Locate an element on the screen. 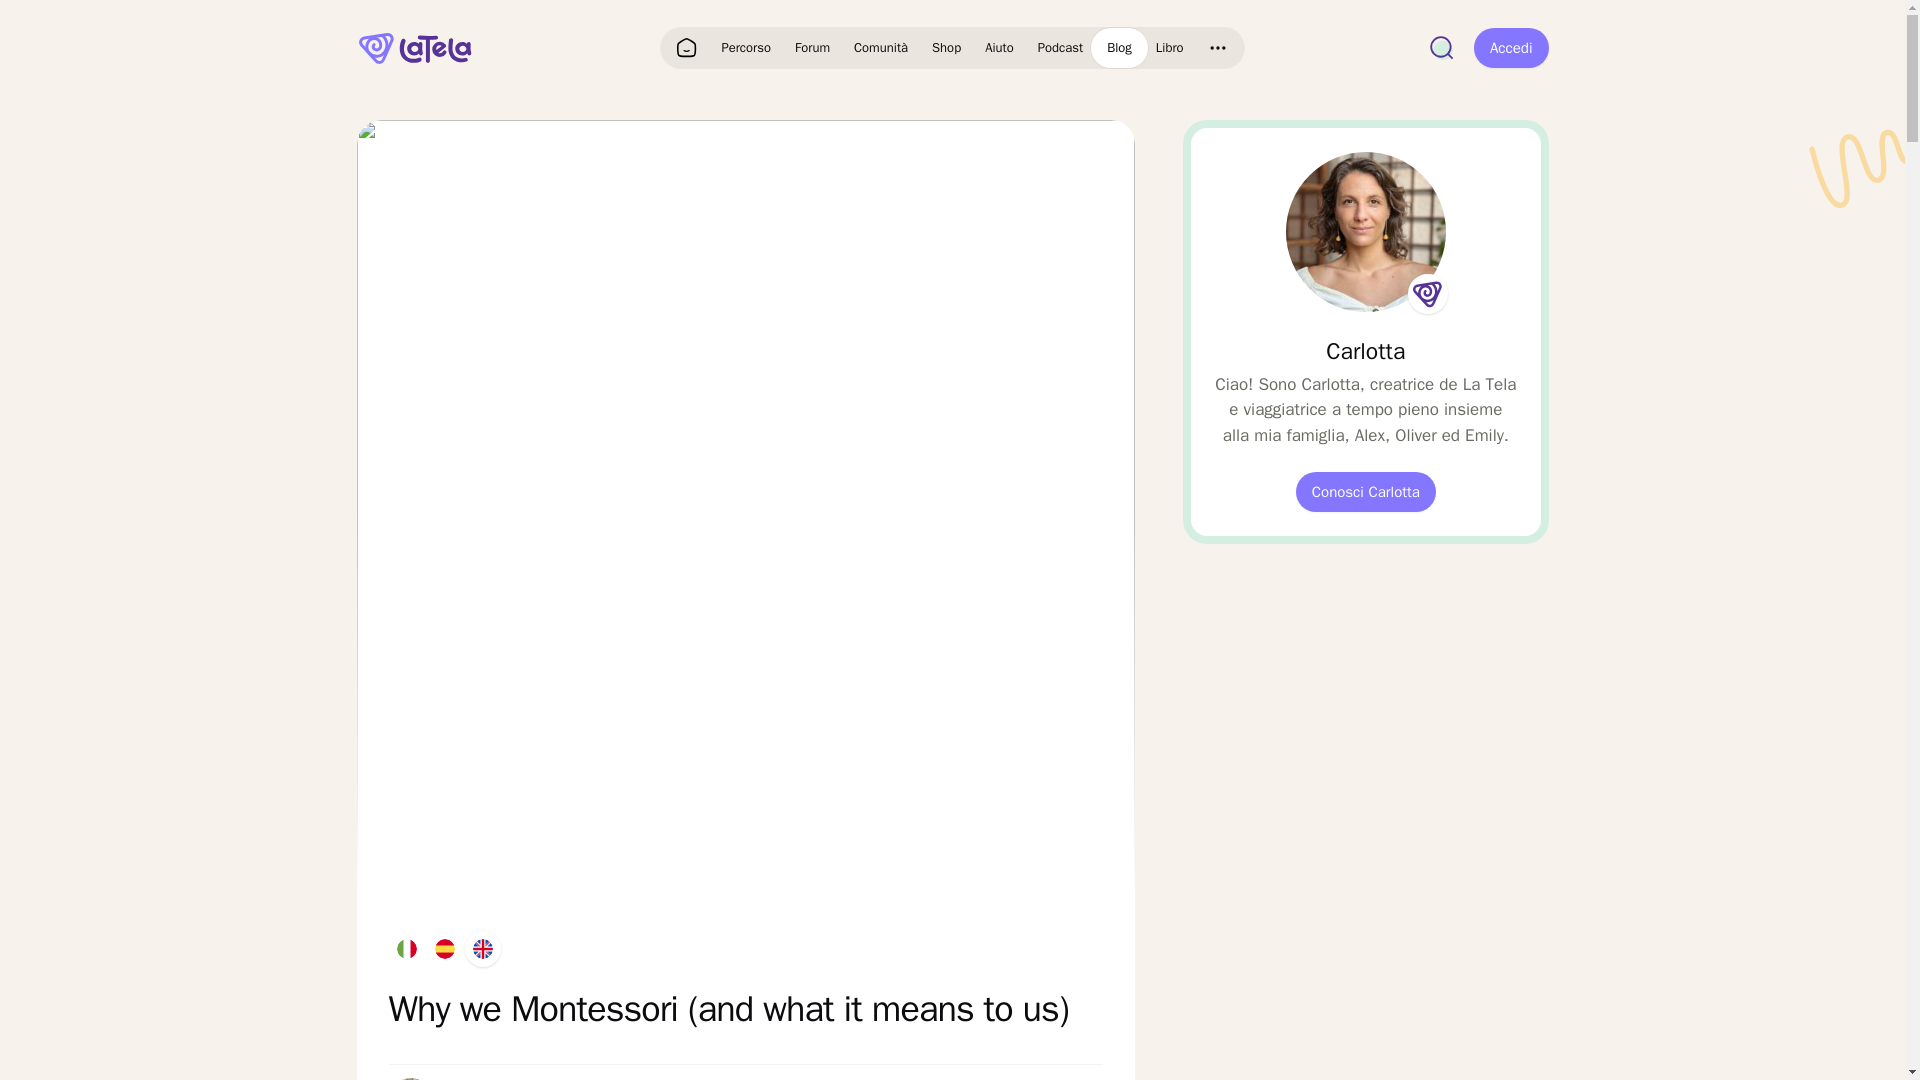 Image resolution: width=1920 pixels, height=1080 pixels. Shop is located at coordinates (946, 48).